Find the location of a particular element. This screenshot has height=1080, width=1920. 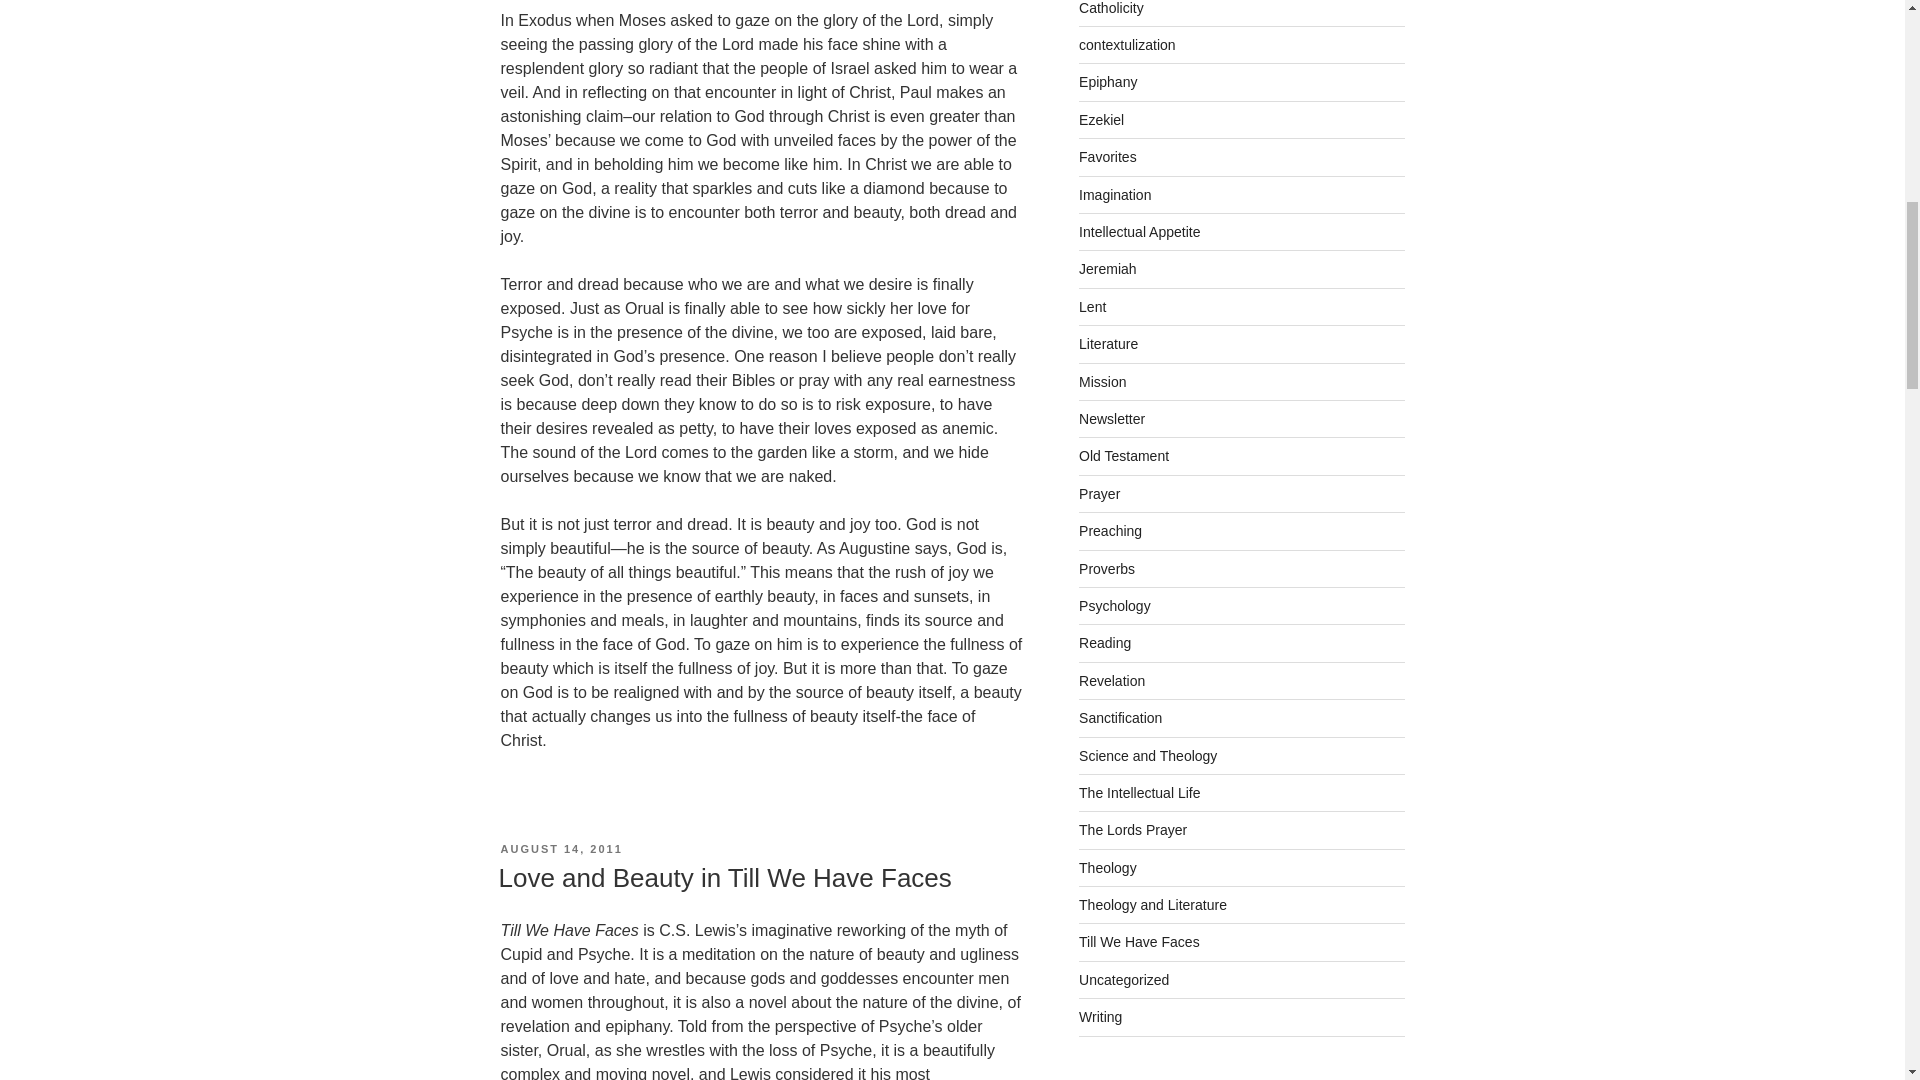

Reading is located at coordinates (1104, 643).